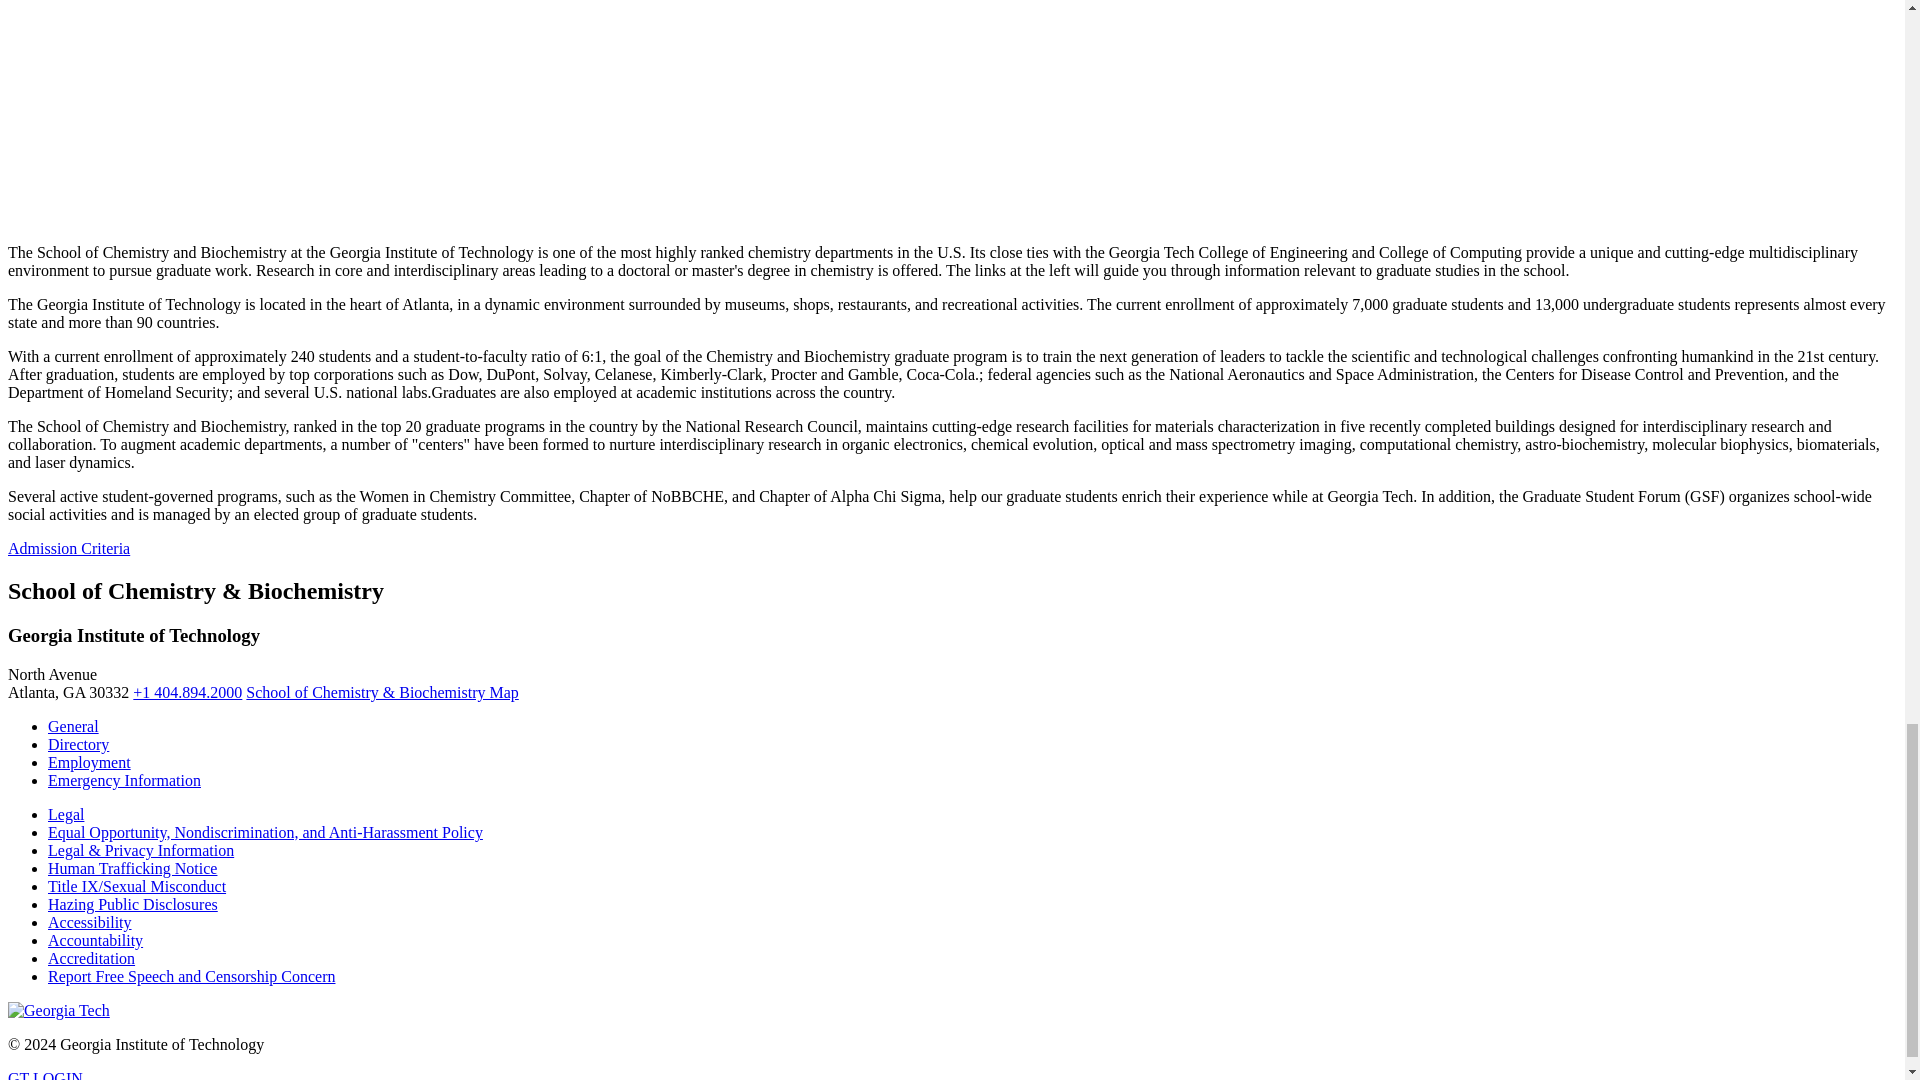  I want to click on Georgia Institute of Technology Employment, so click(89, 762).